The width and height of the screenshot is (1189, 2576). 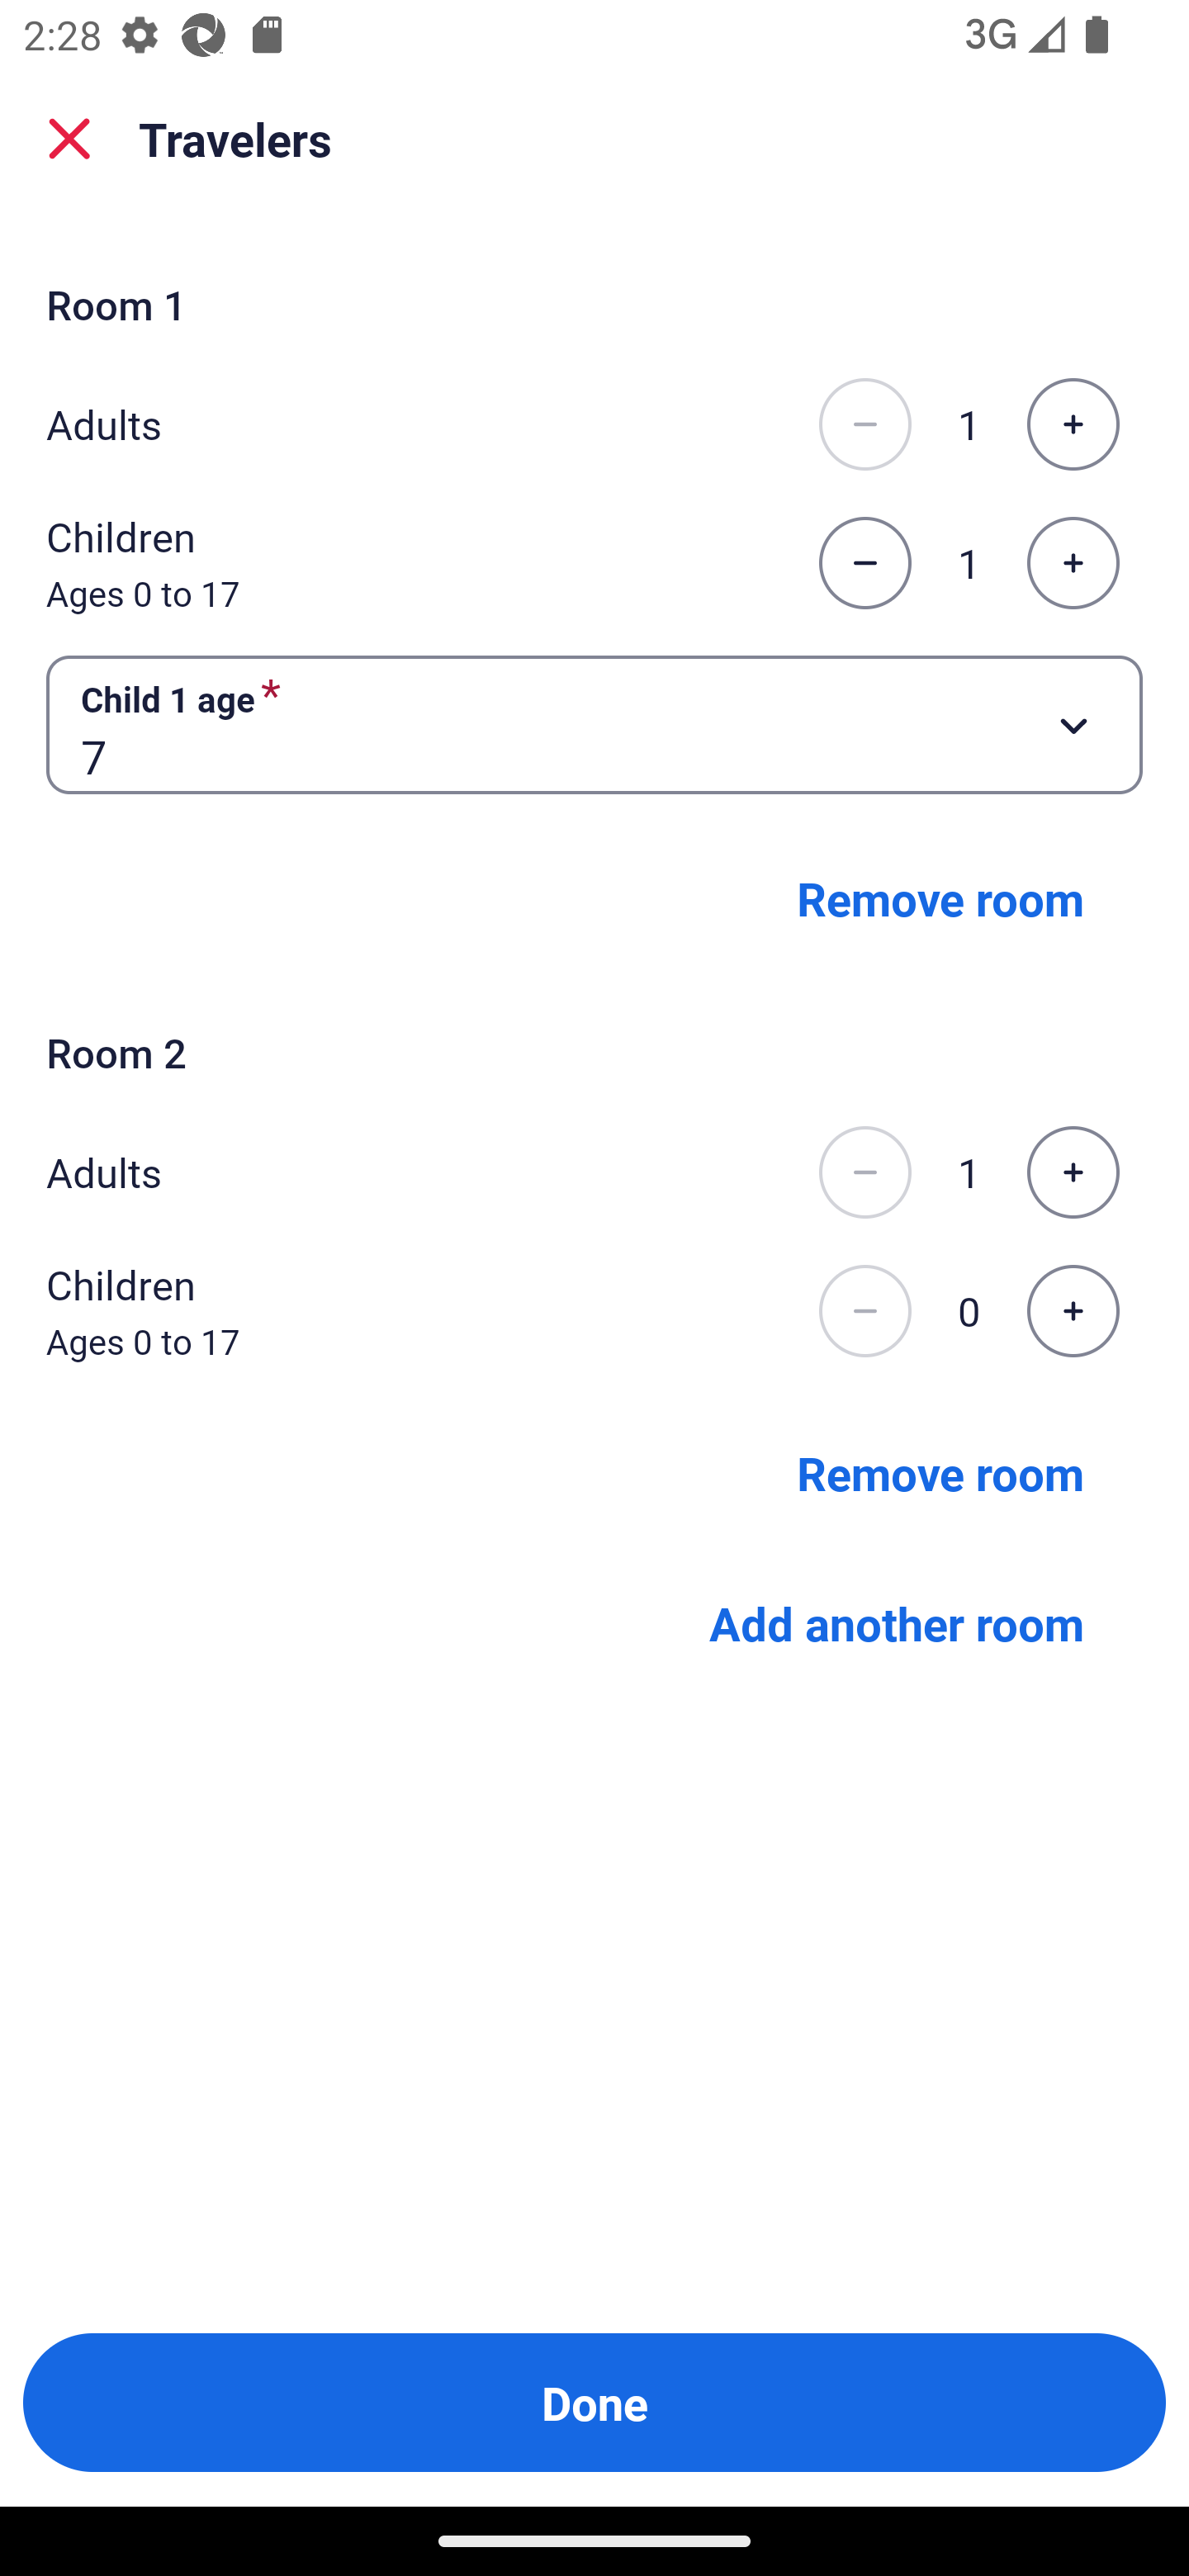 I want to click on Decrease the number of adults, so click(x=865, y=424).